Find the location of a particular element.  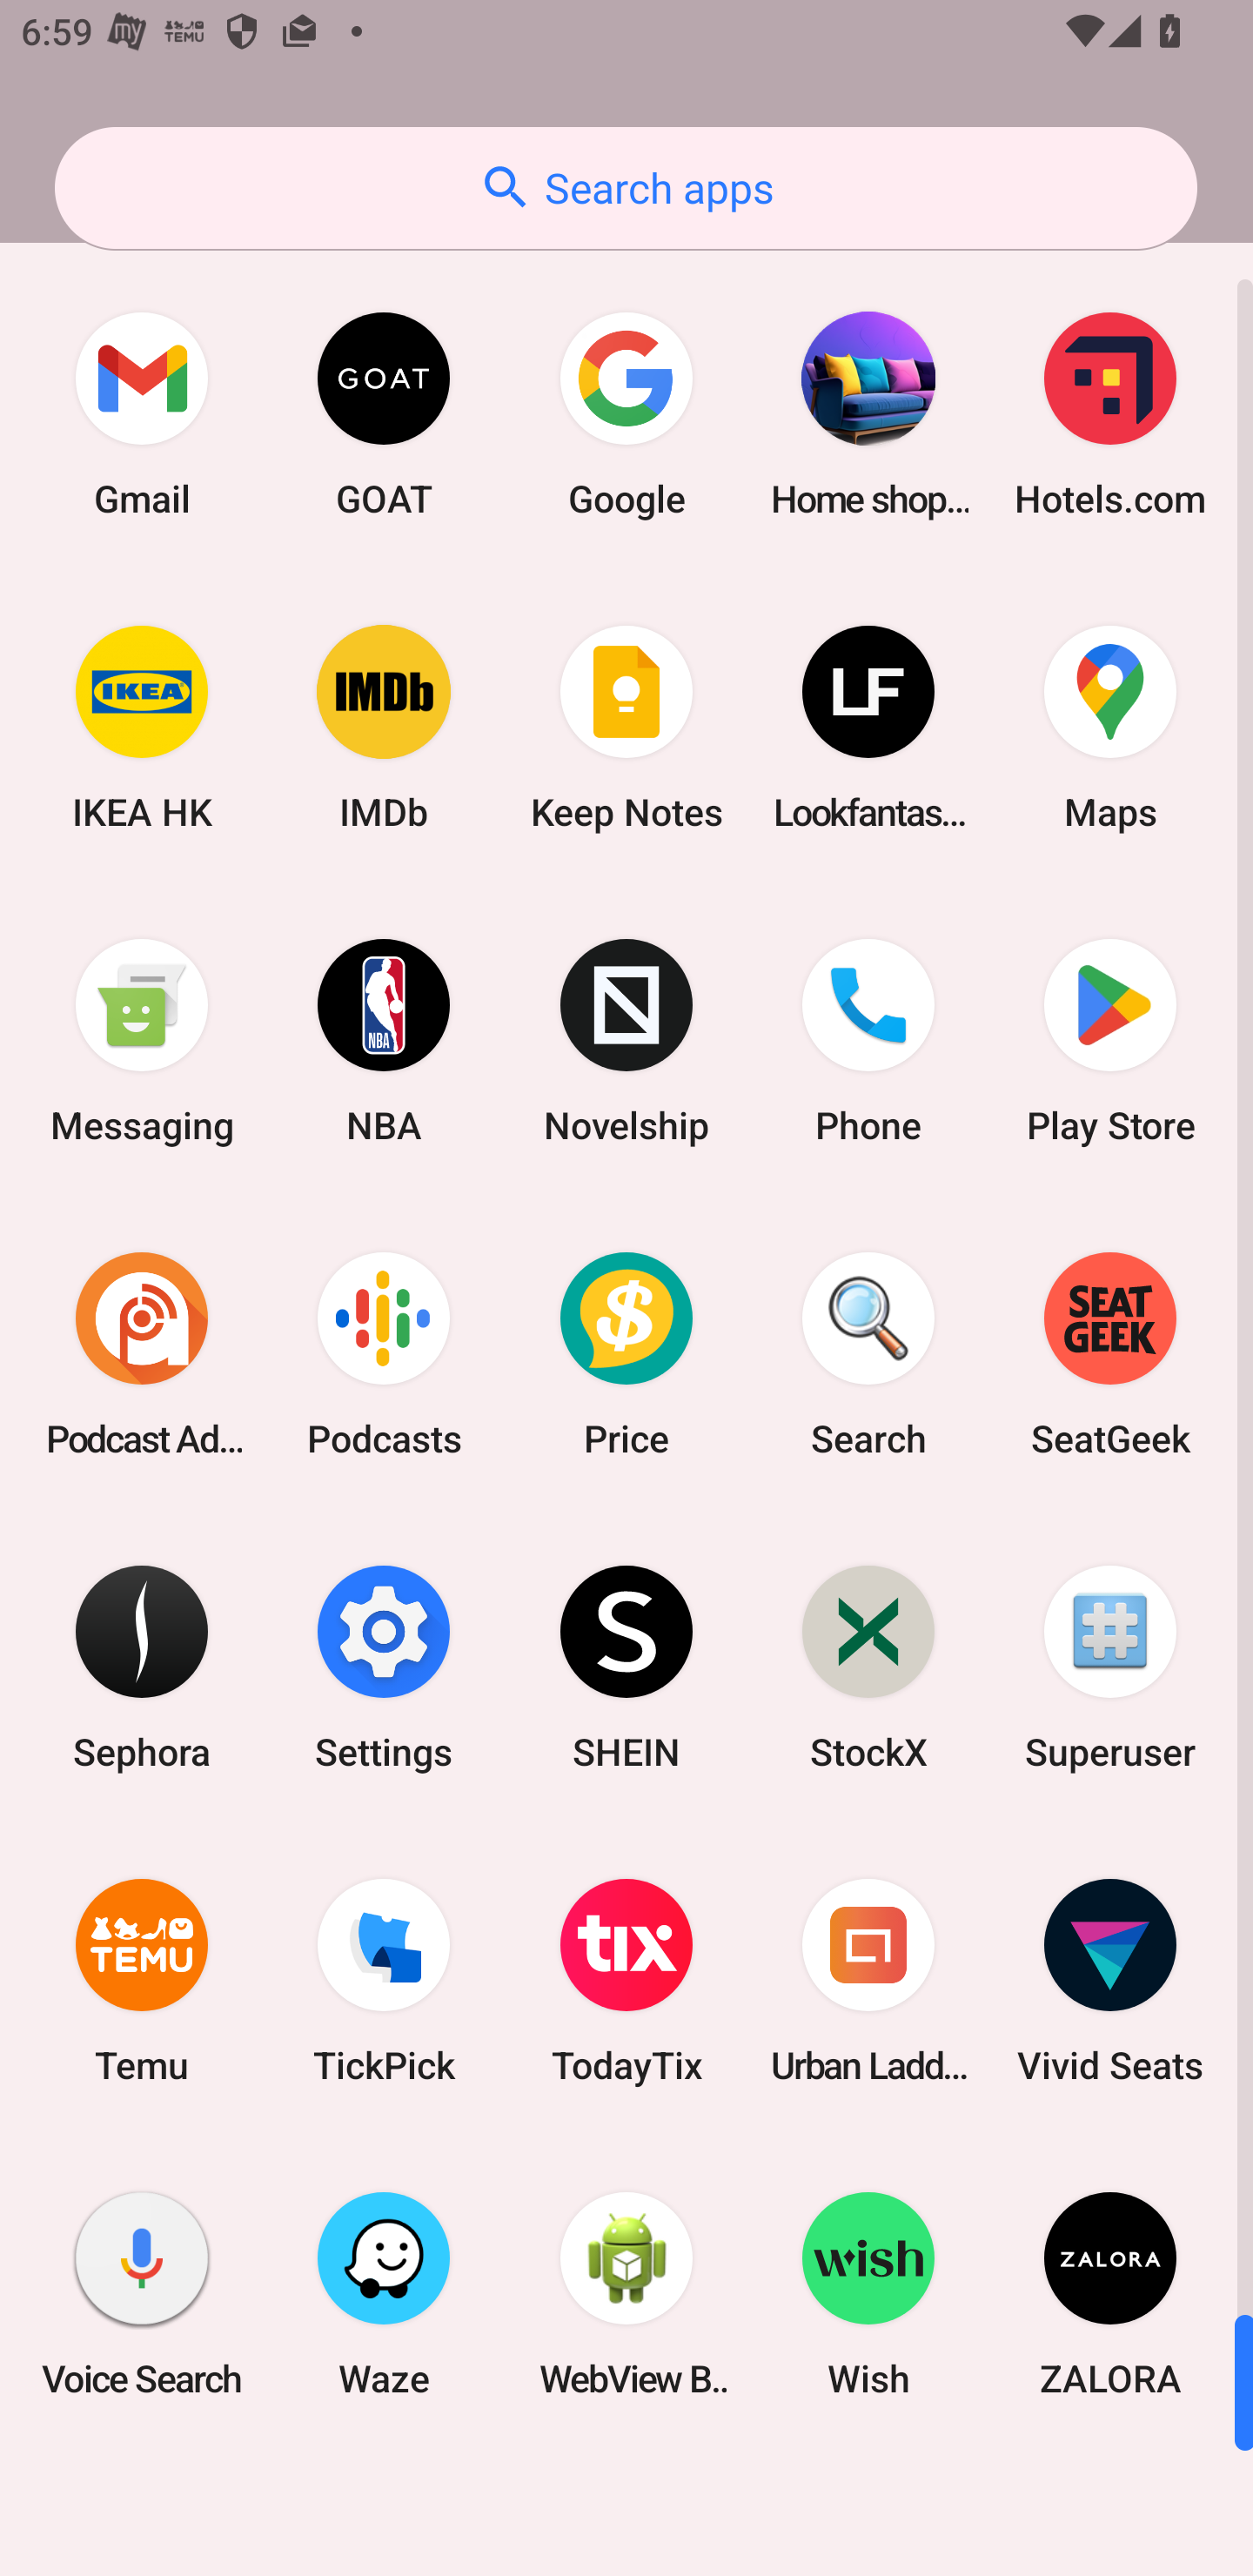

WebView Browser Tester is located at coordinates (626, 2293).